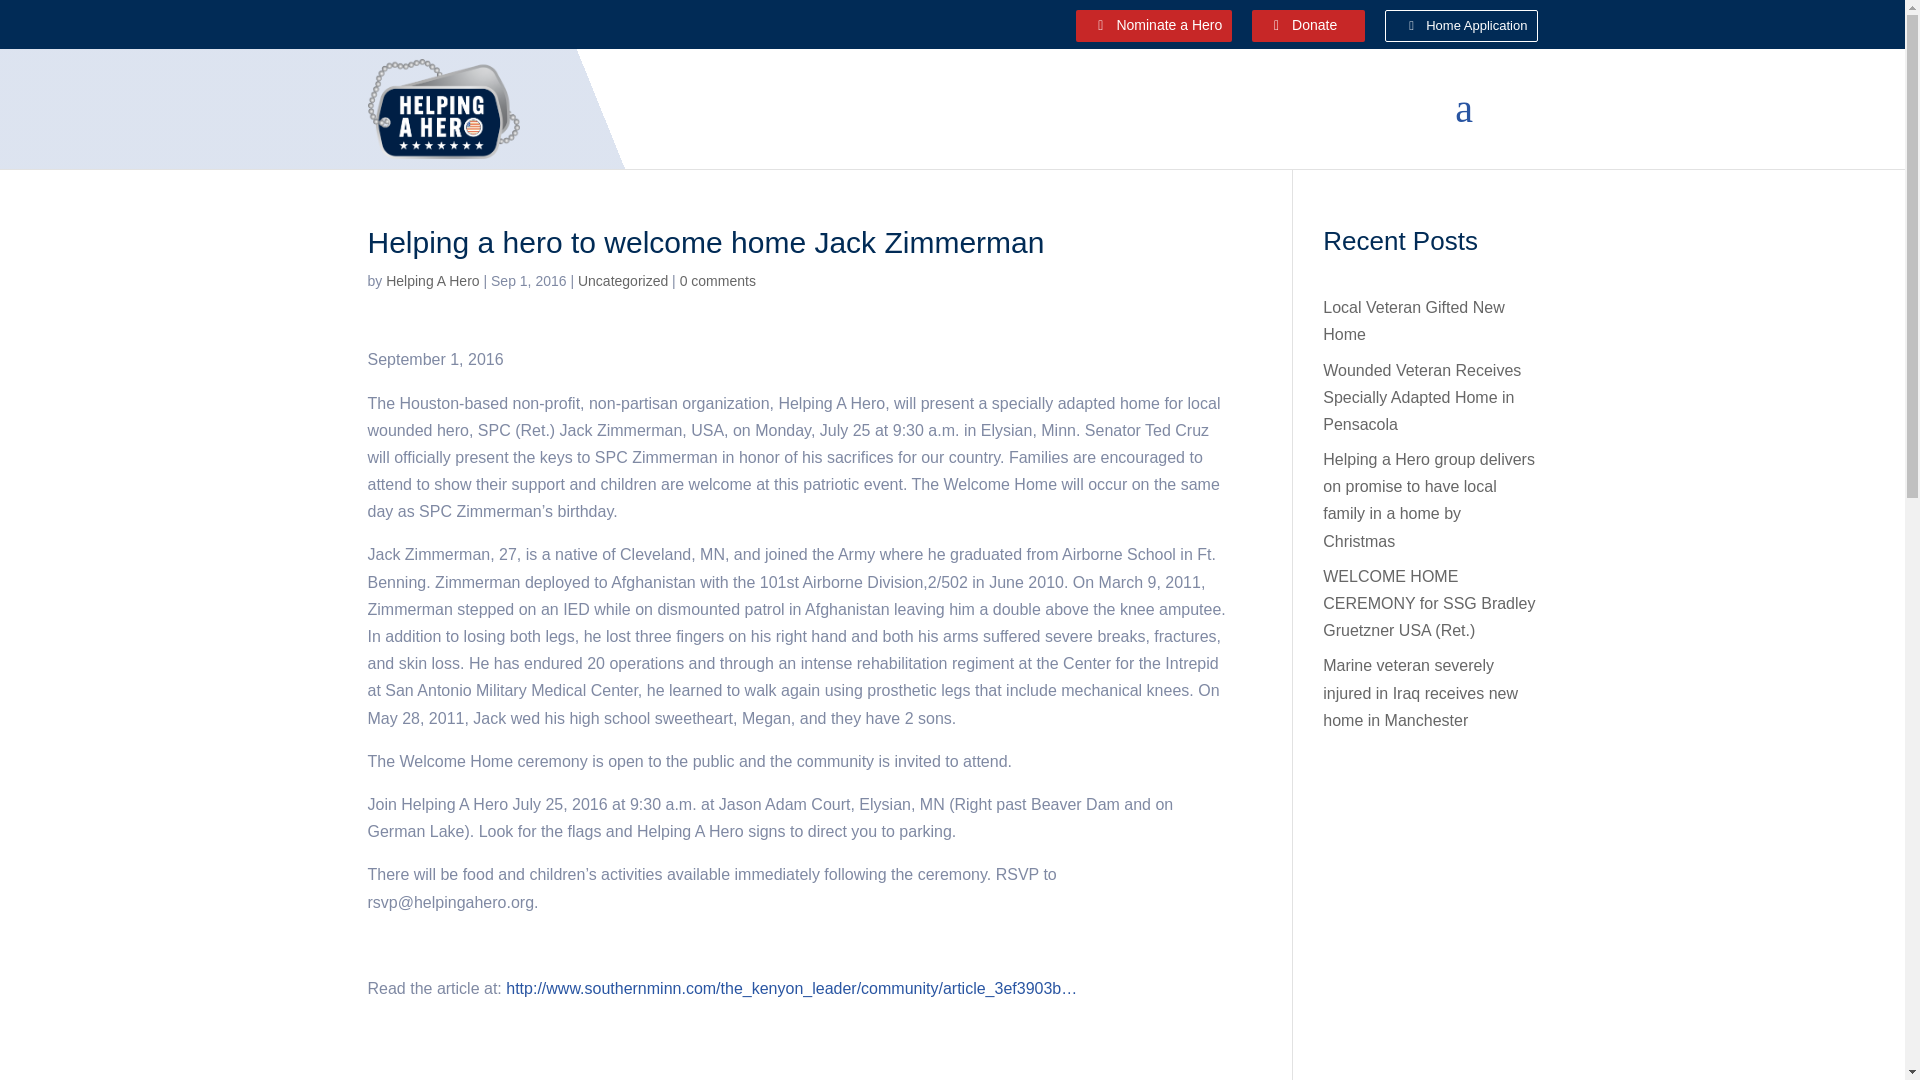  What do you see at coordinates (1421, 397) in the screenshot?
I see `Wounded Veteran Receives Specially Adapted Home in Pensacola` at bounding box center [1421, 397].